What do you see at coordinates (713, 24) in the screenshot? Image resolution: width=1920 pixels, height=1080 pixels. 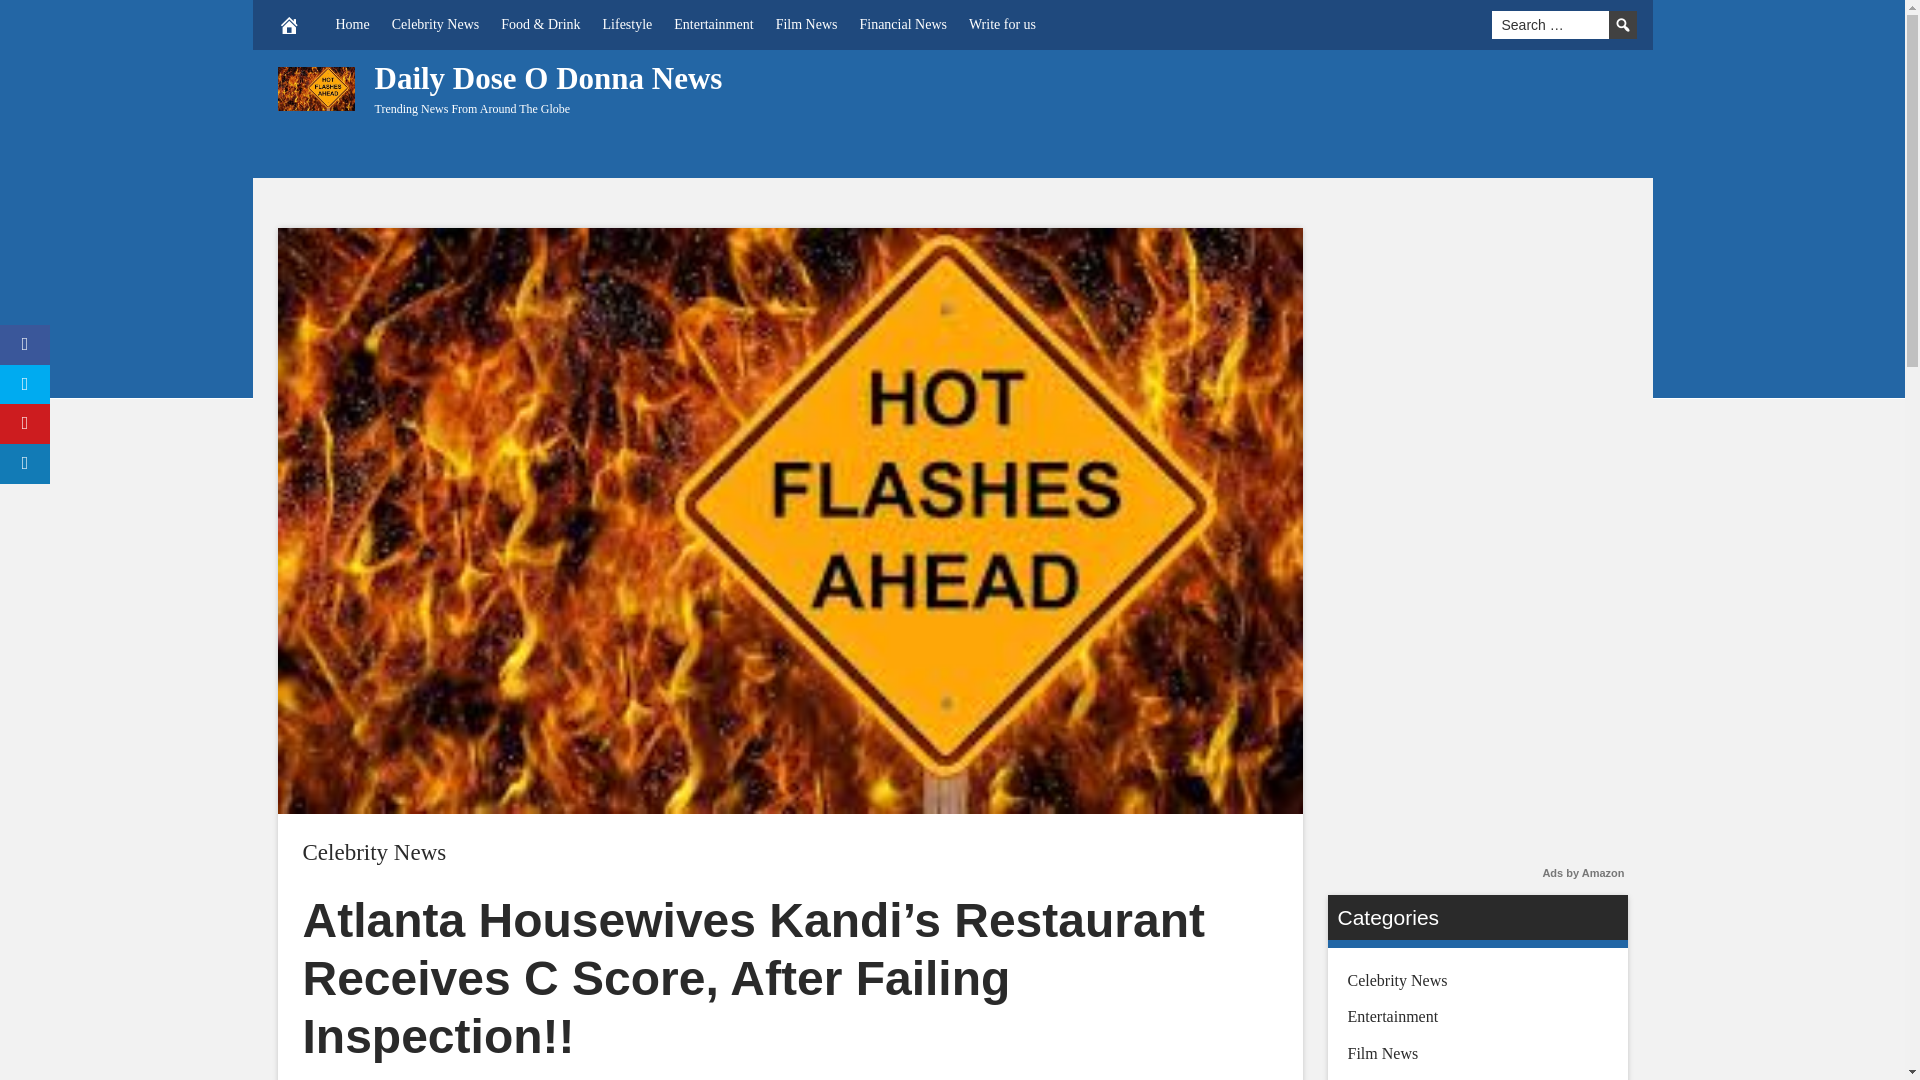 I see `Entertainment` at bounding box center [713, 24].